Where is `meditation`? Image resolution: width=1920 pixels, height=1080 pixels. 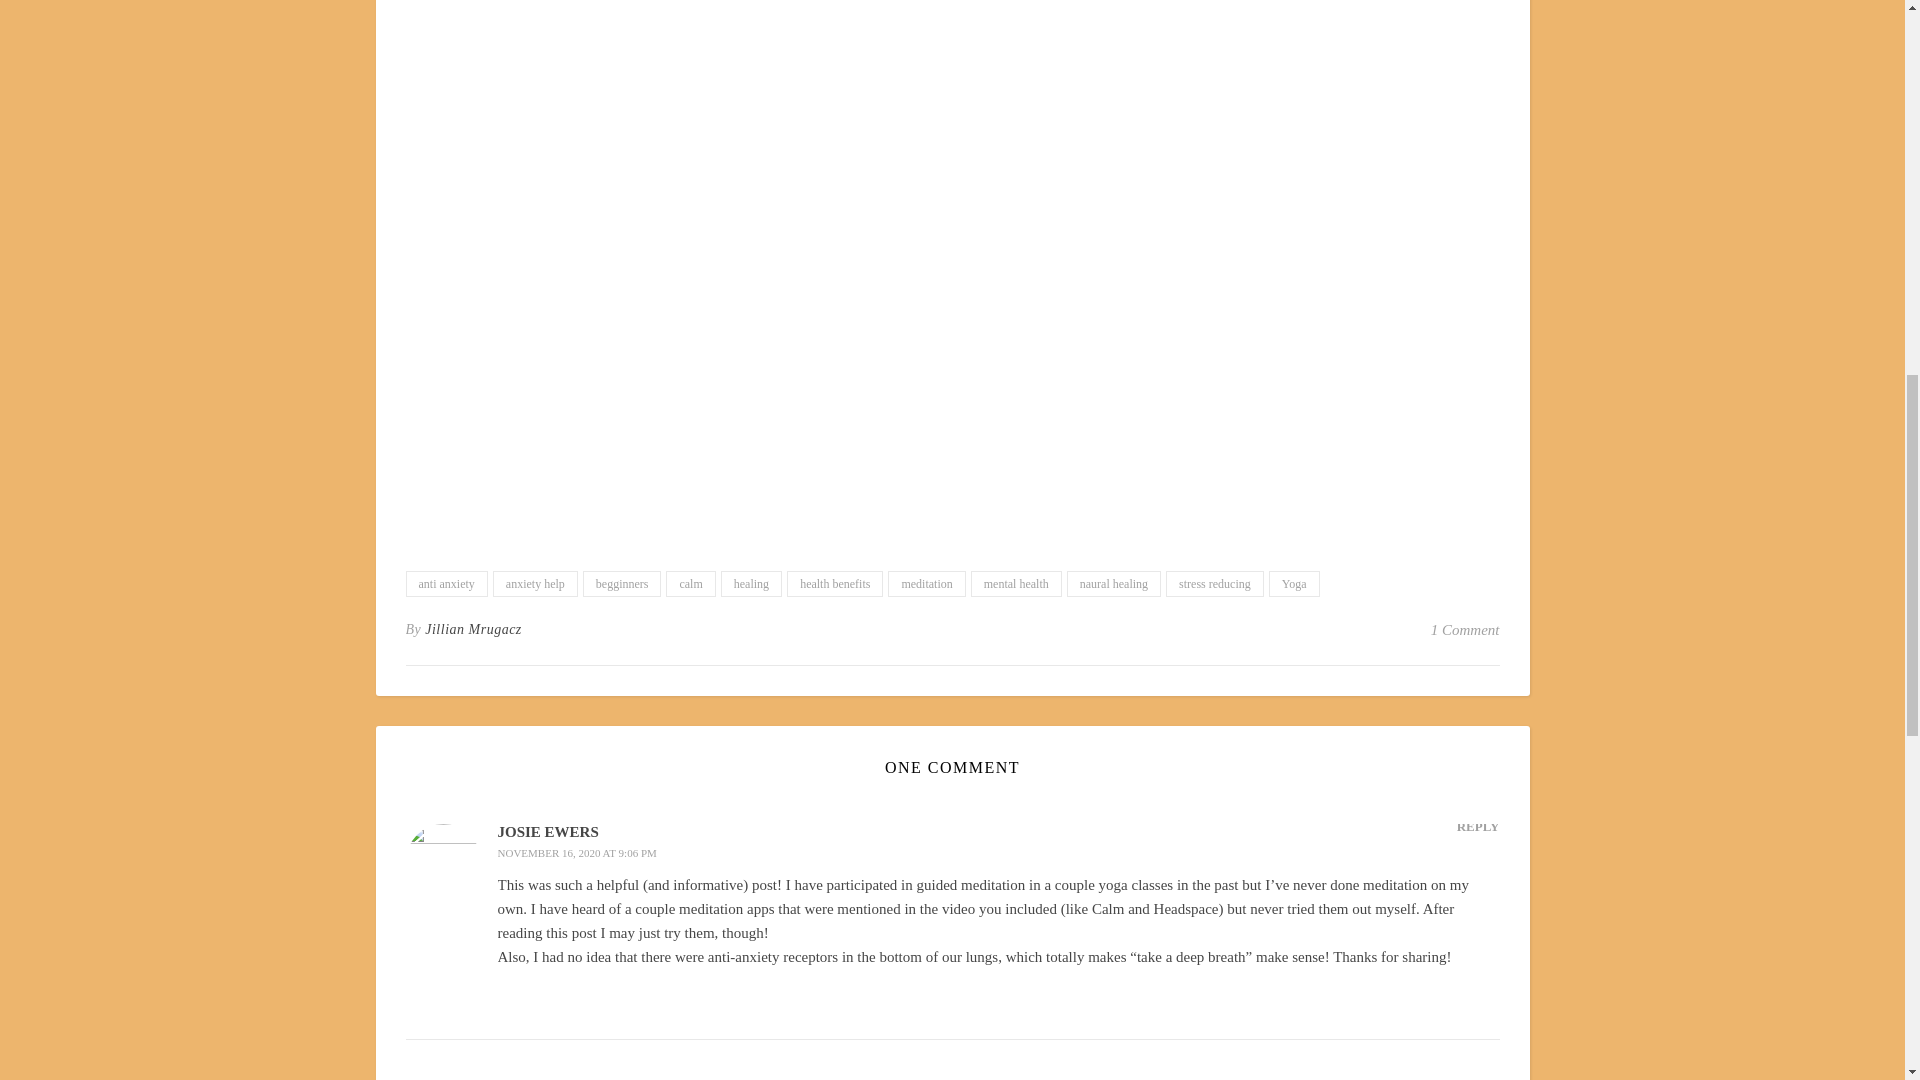 meditation is located at coordinates (926, 584).